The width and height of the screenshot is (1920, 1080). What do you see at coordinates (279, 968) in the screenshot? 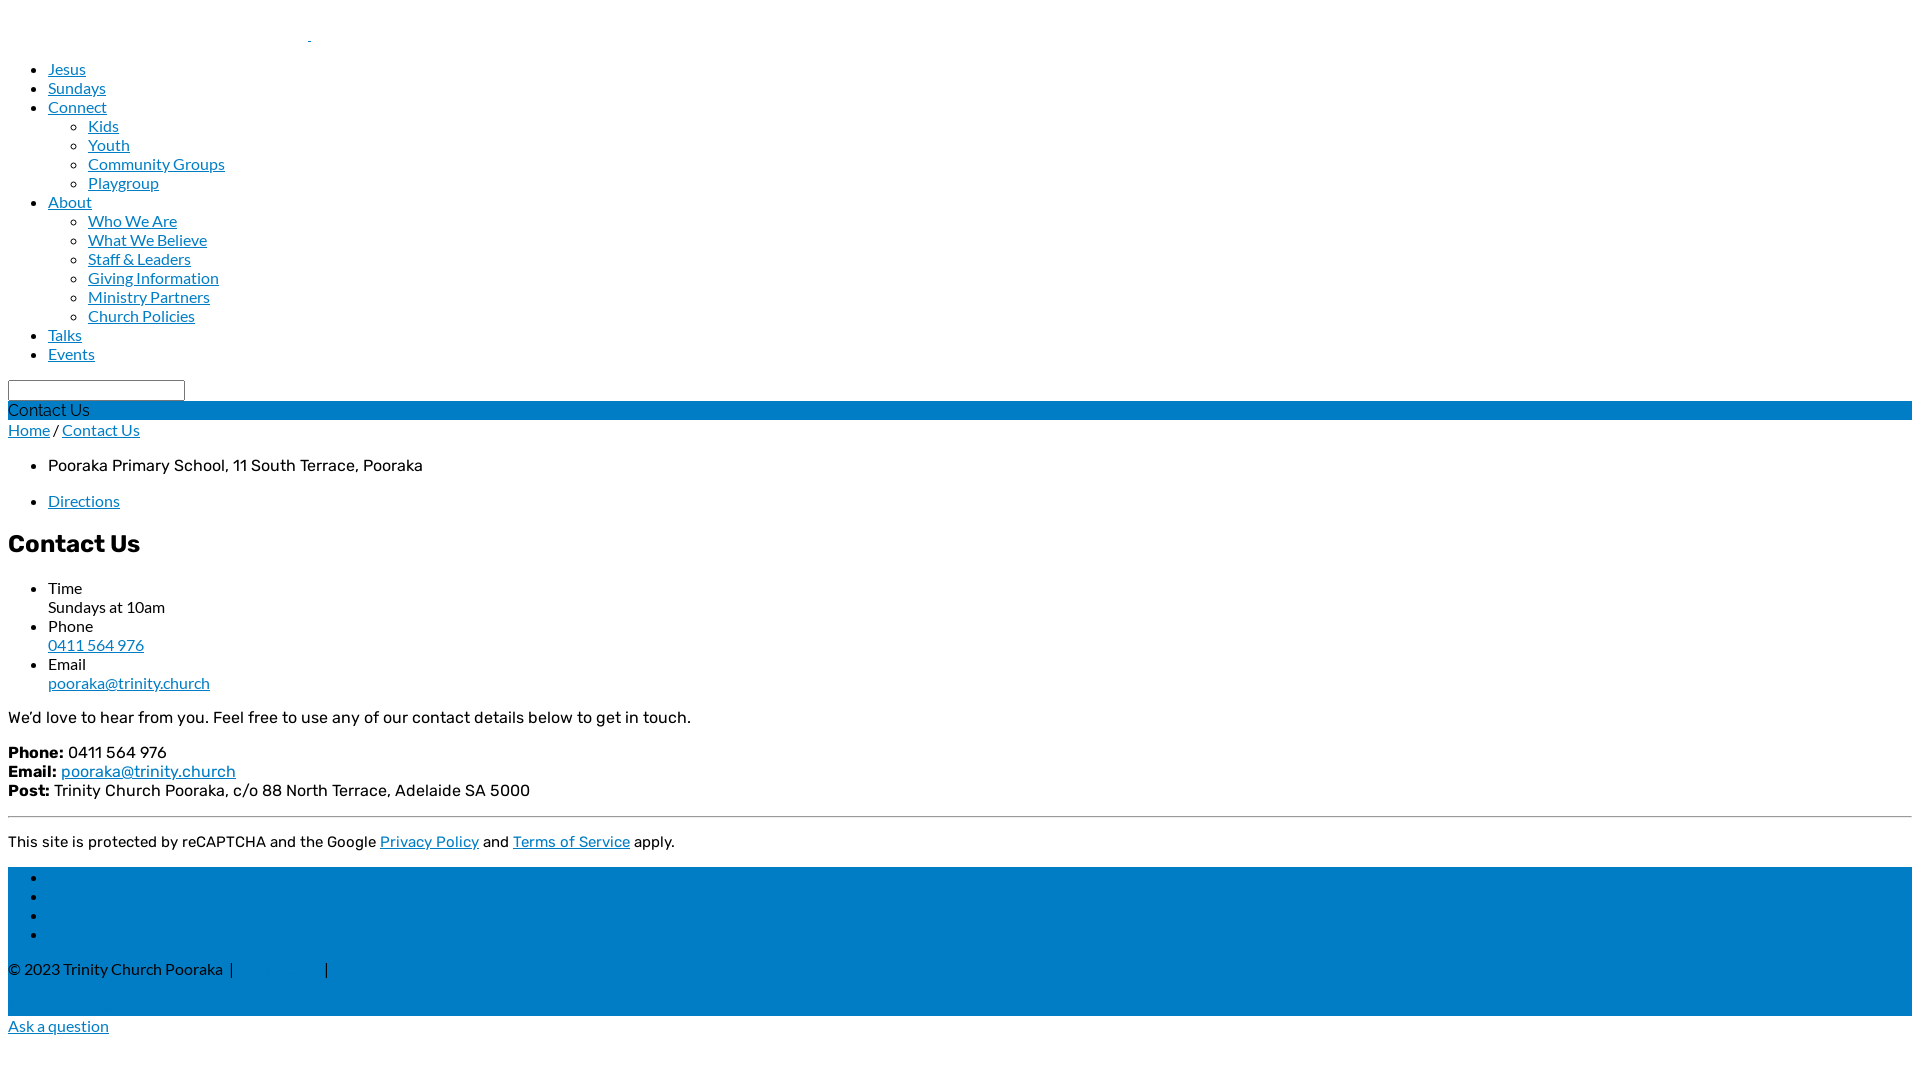
I see `Contact Us` at bounding box center [279, 968].